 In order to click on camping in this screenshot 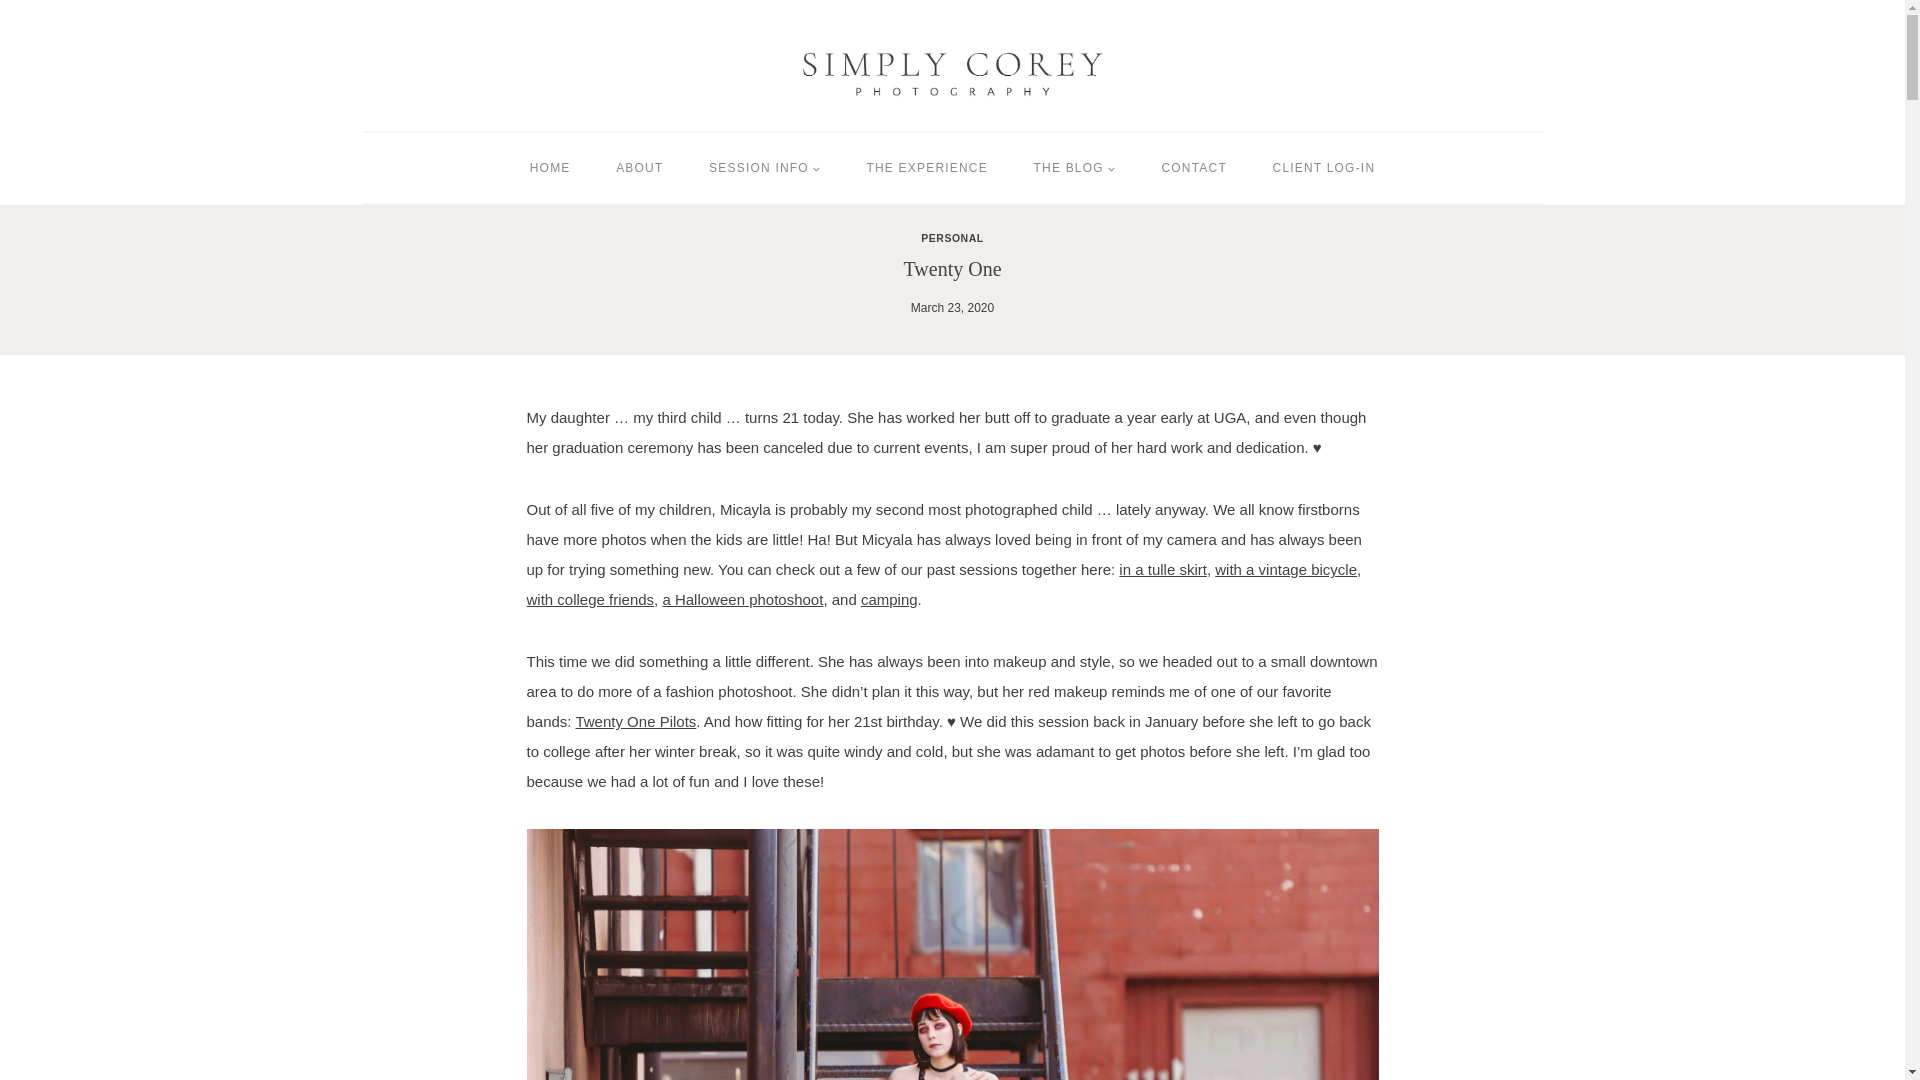, I will do `click(888, 599)`.